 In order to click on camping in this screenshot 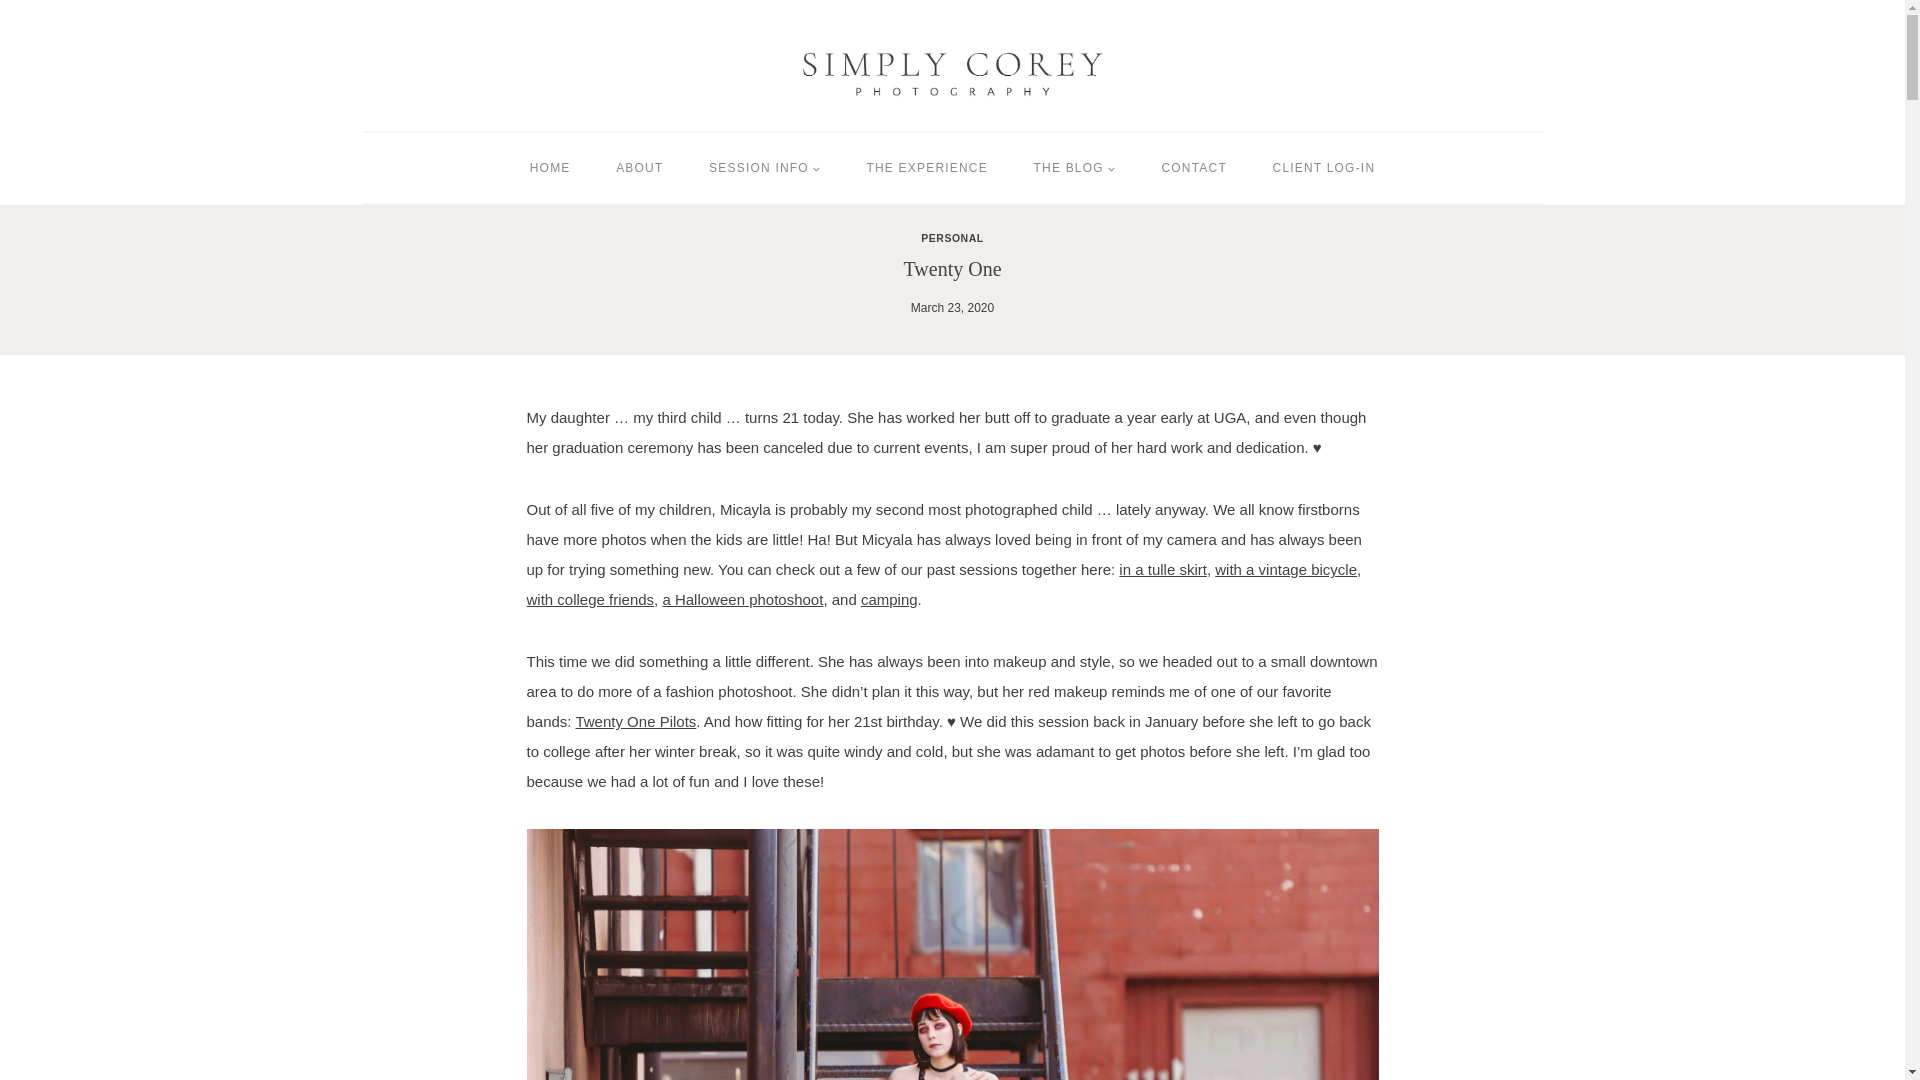, I will do `click(888, 599)`.